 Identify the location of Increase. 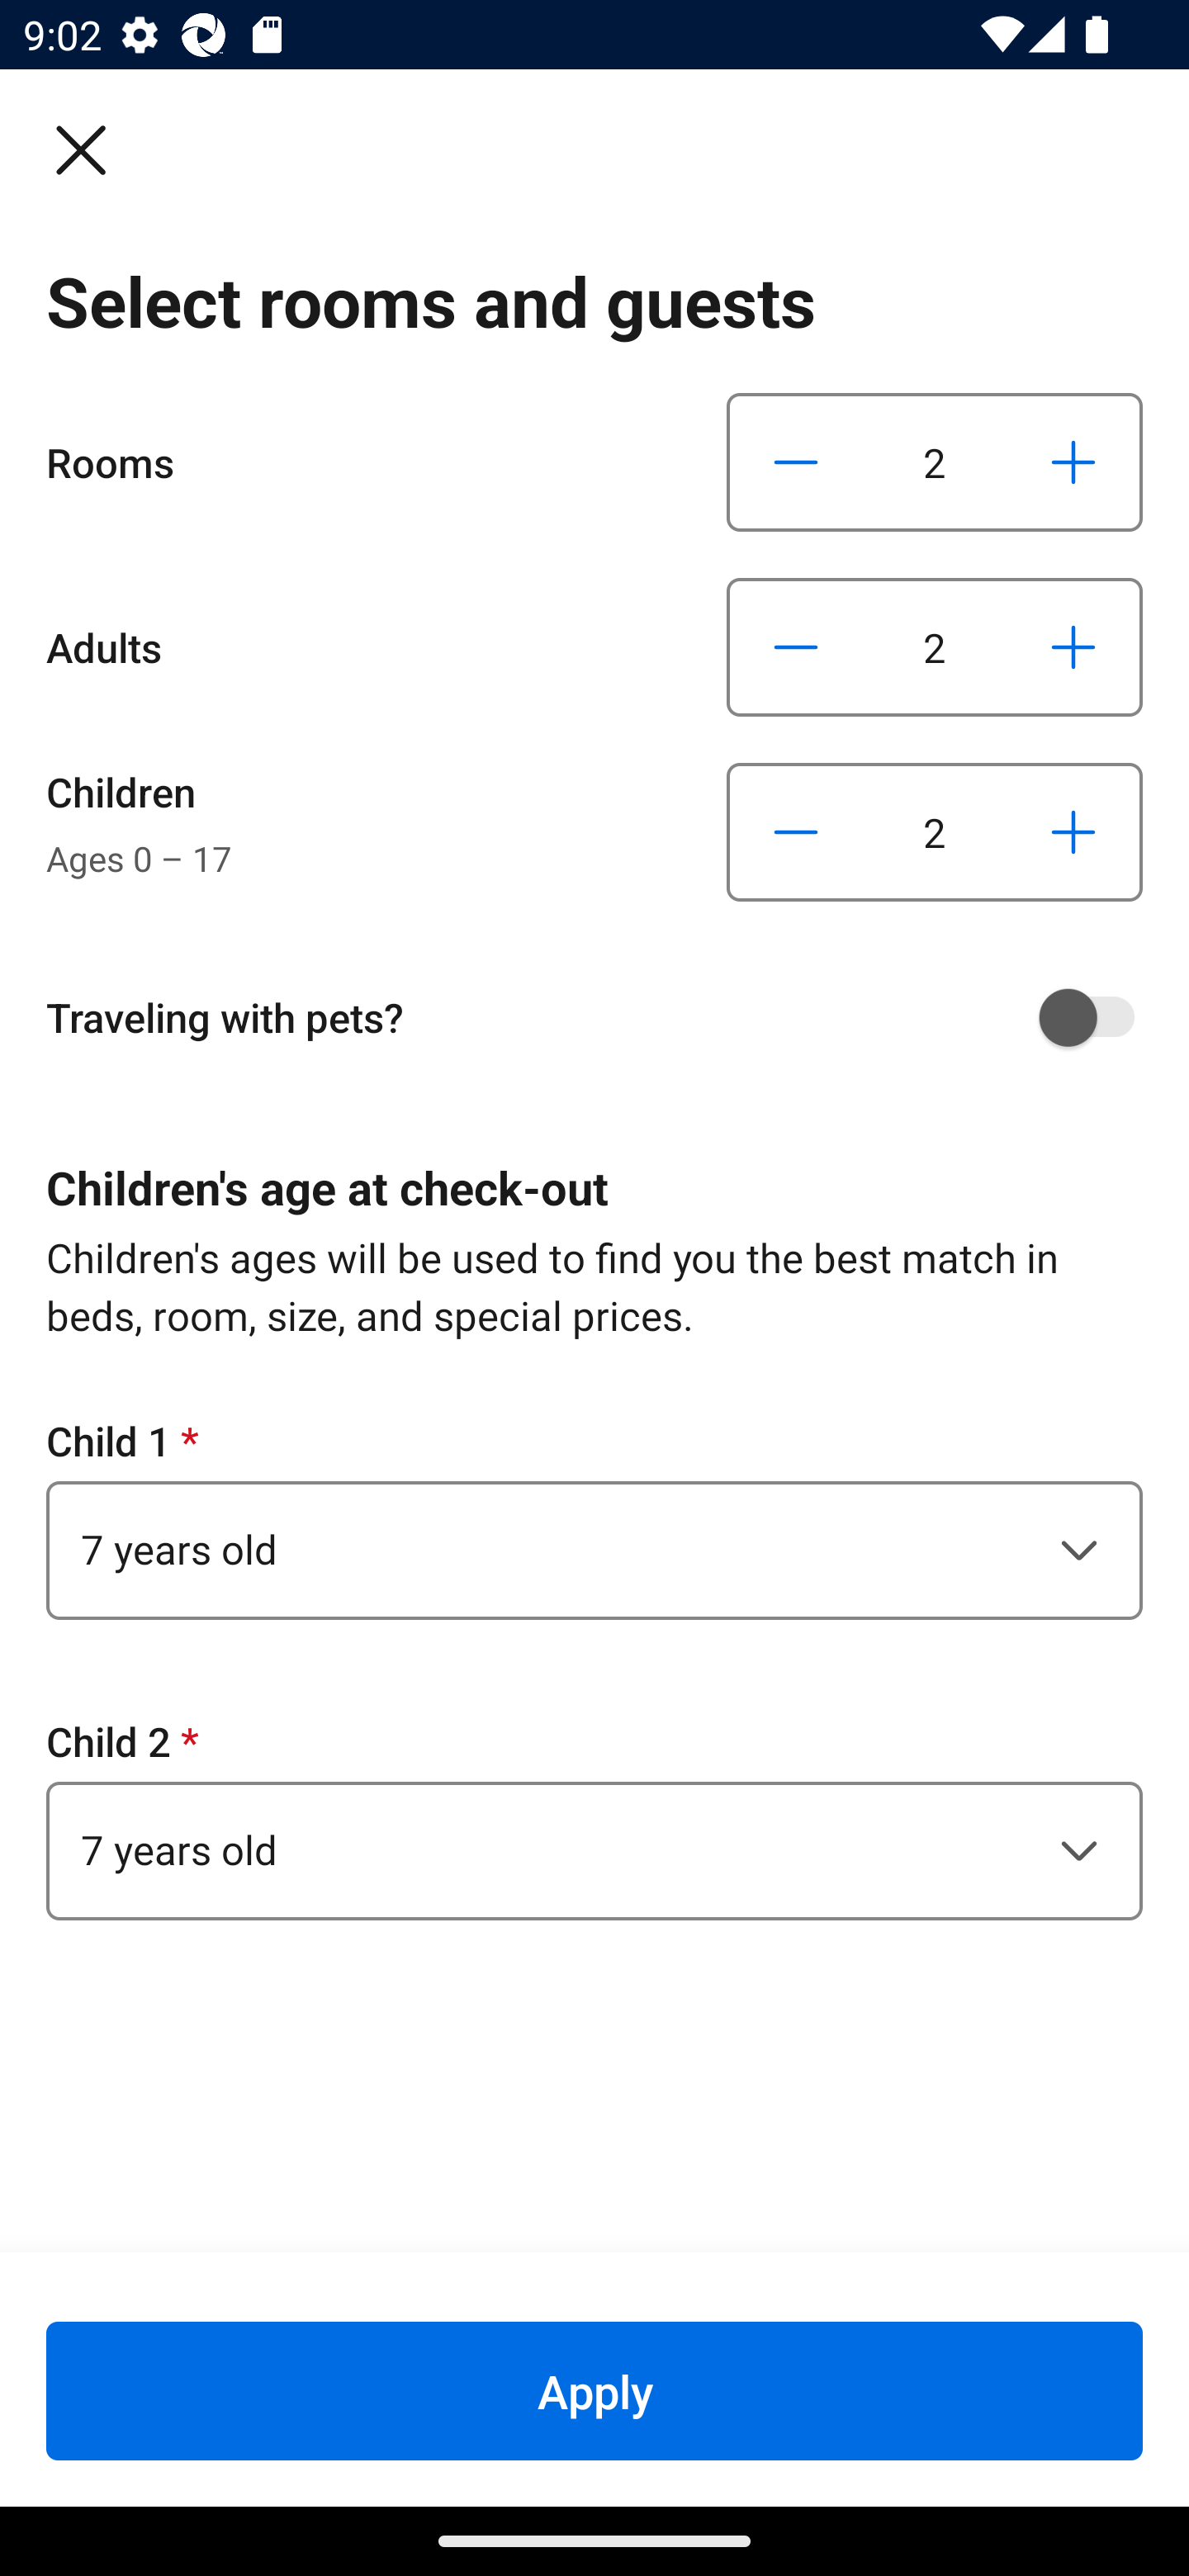
(1073, 646).